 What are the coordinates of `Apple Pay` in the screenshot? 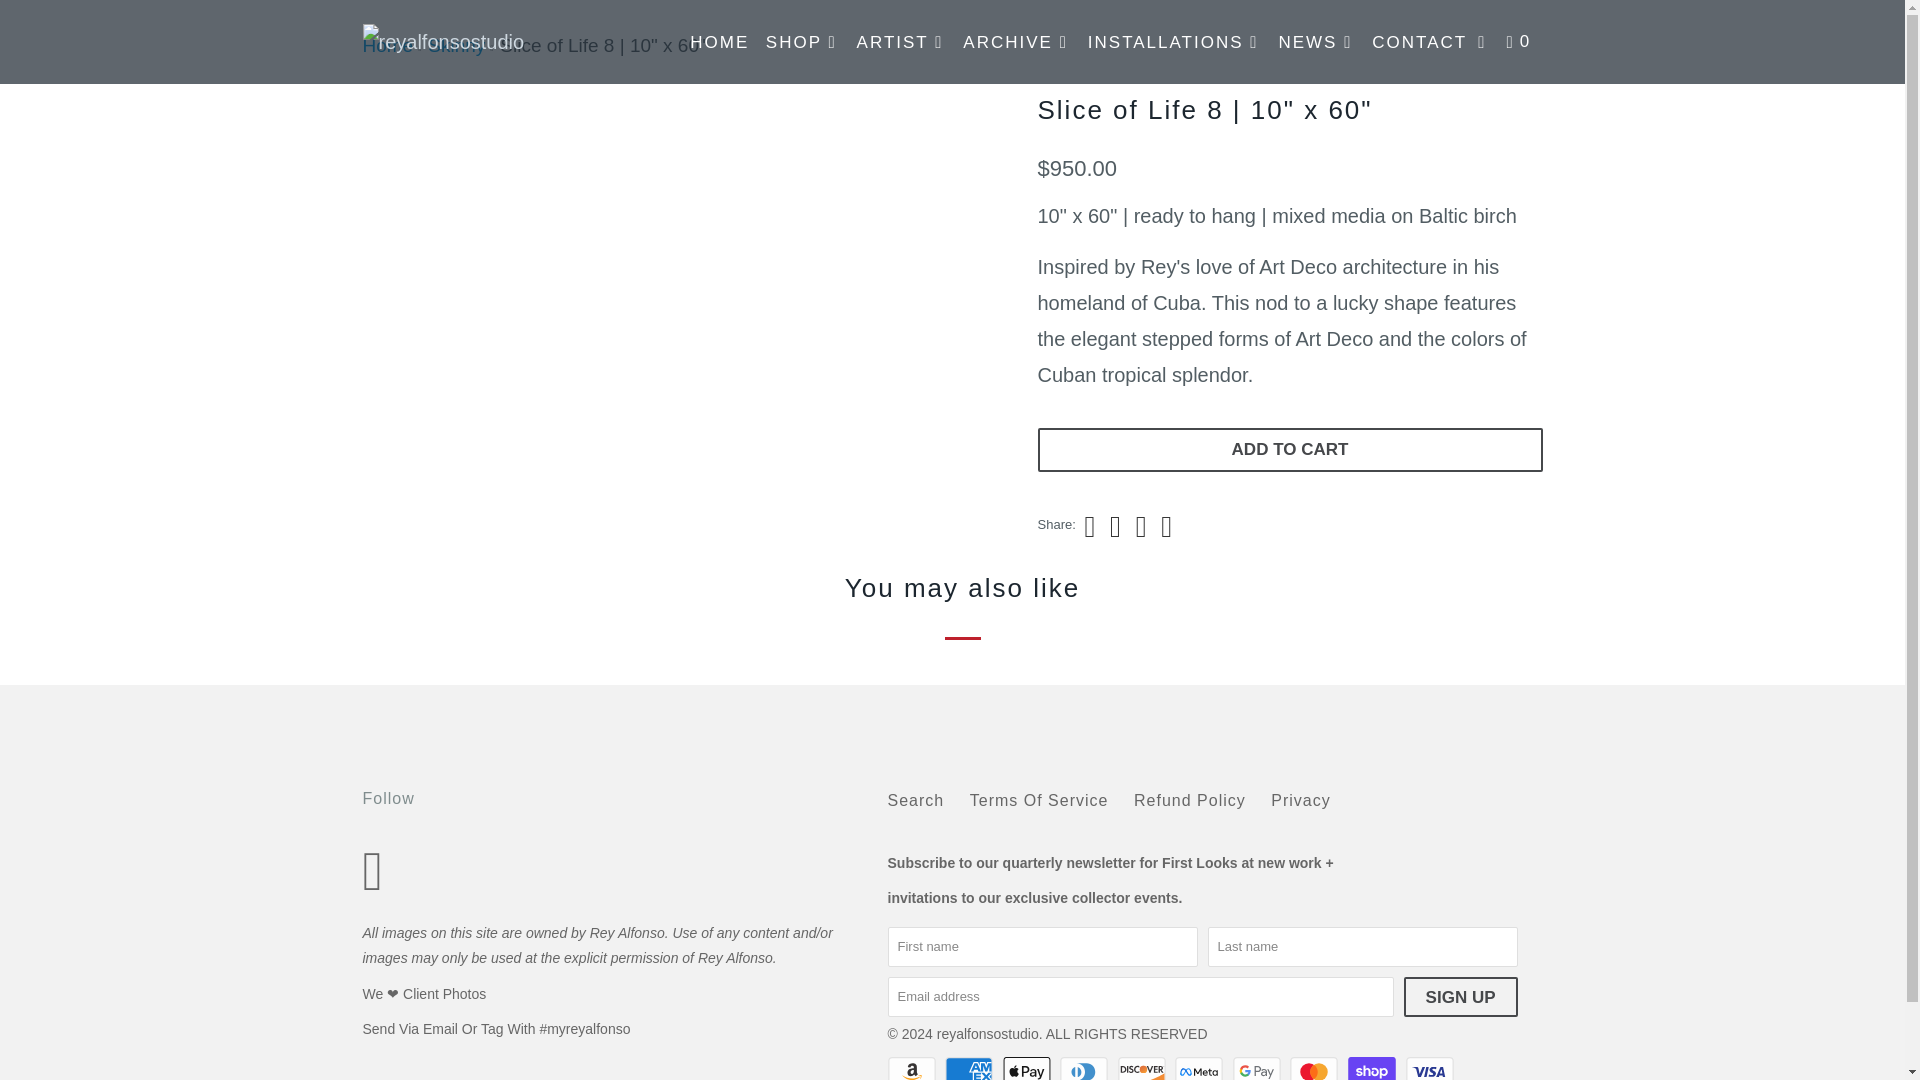 It's located at (1028, 1068).